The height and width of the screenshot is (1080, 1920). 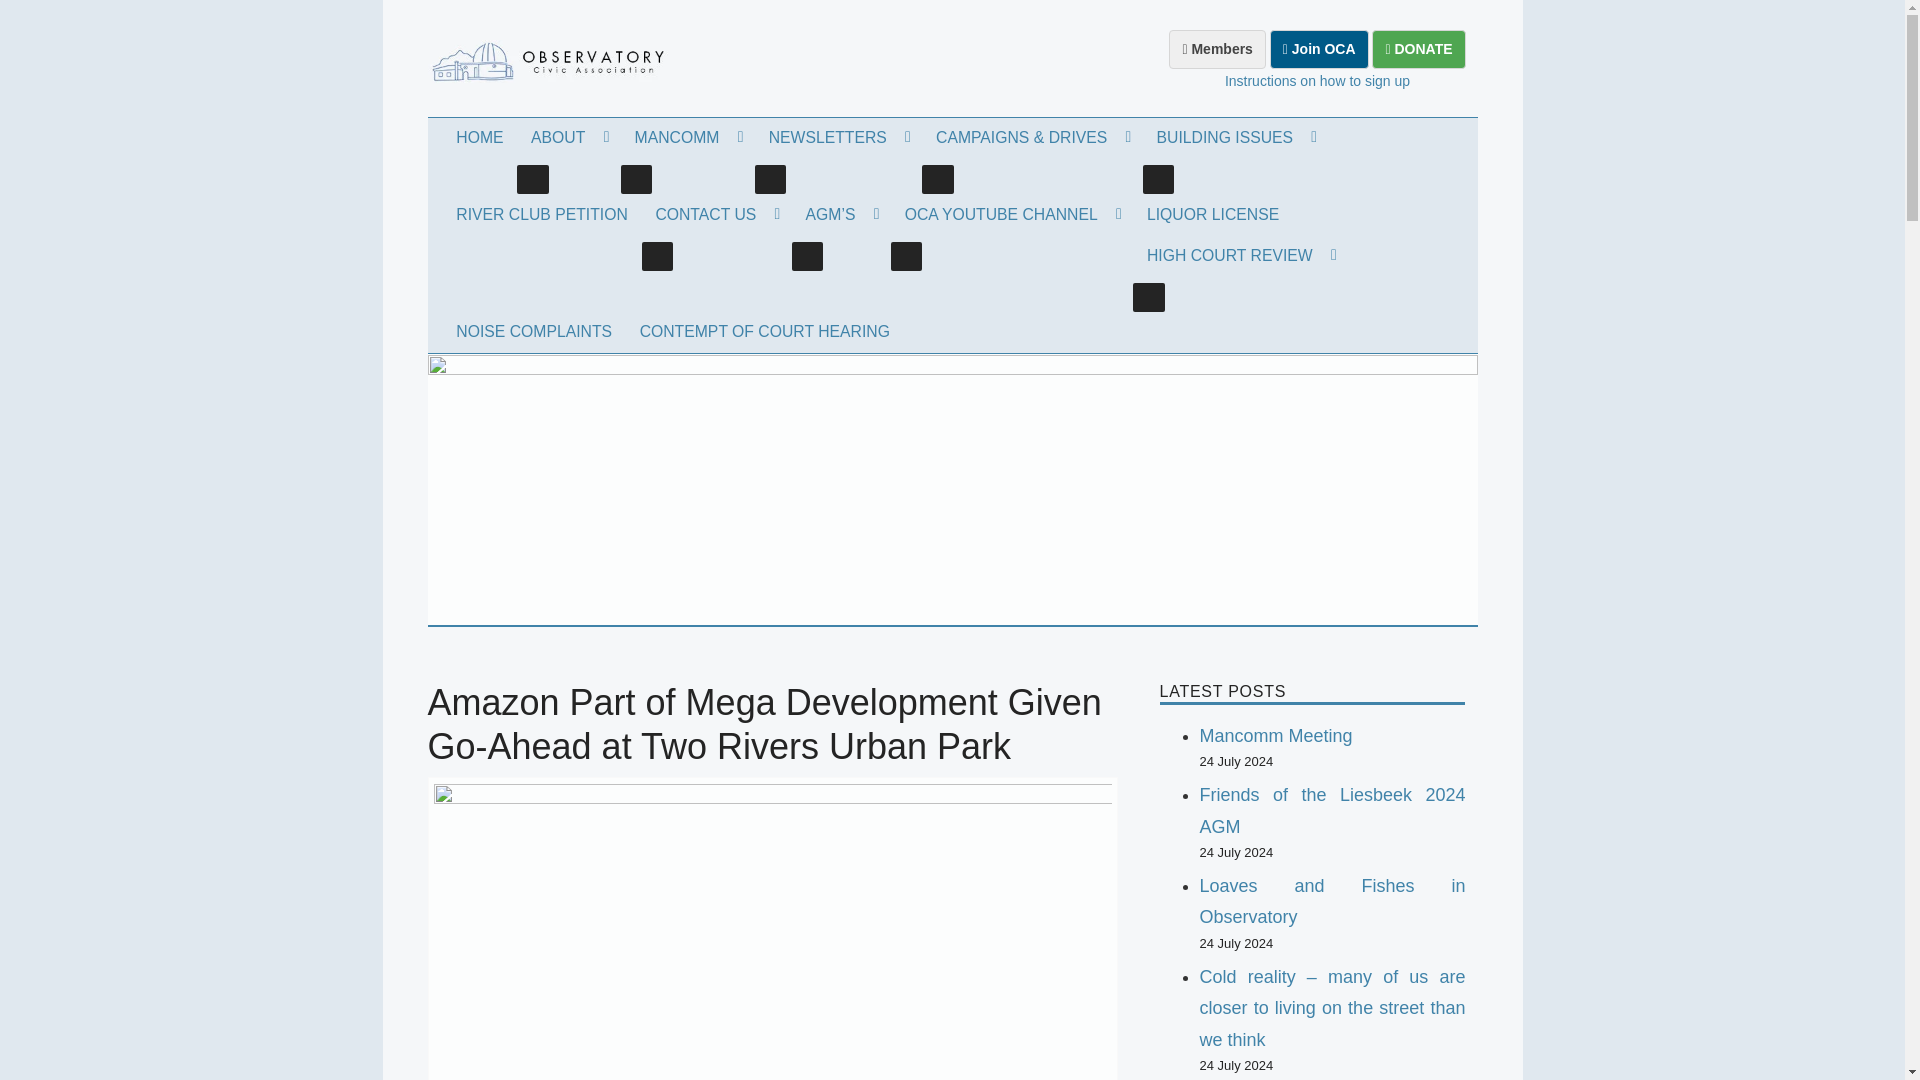 What do you see at coordinates (687, 138) in the screenshot?
I see `MANCOMM` at bounding box center [687, 138].